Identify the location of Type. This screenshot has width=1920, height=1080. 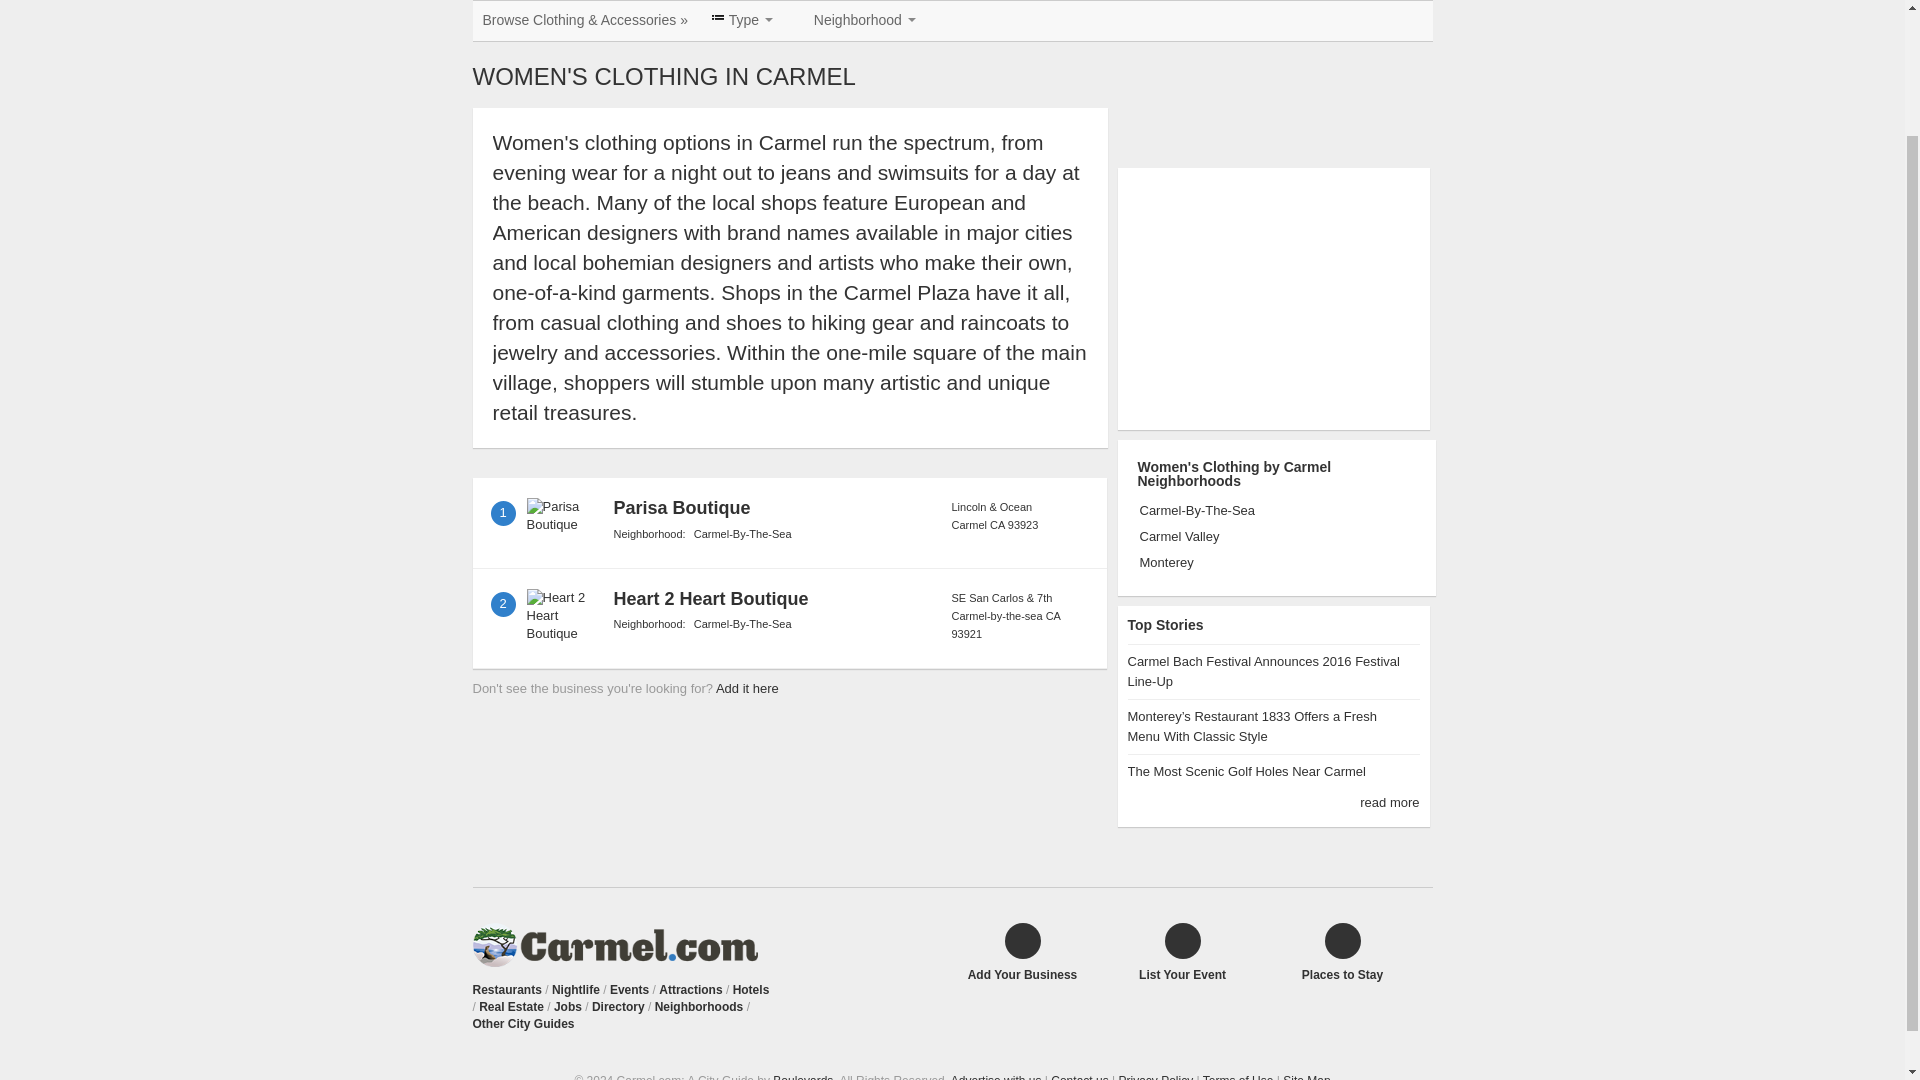
(742, 20).